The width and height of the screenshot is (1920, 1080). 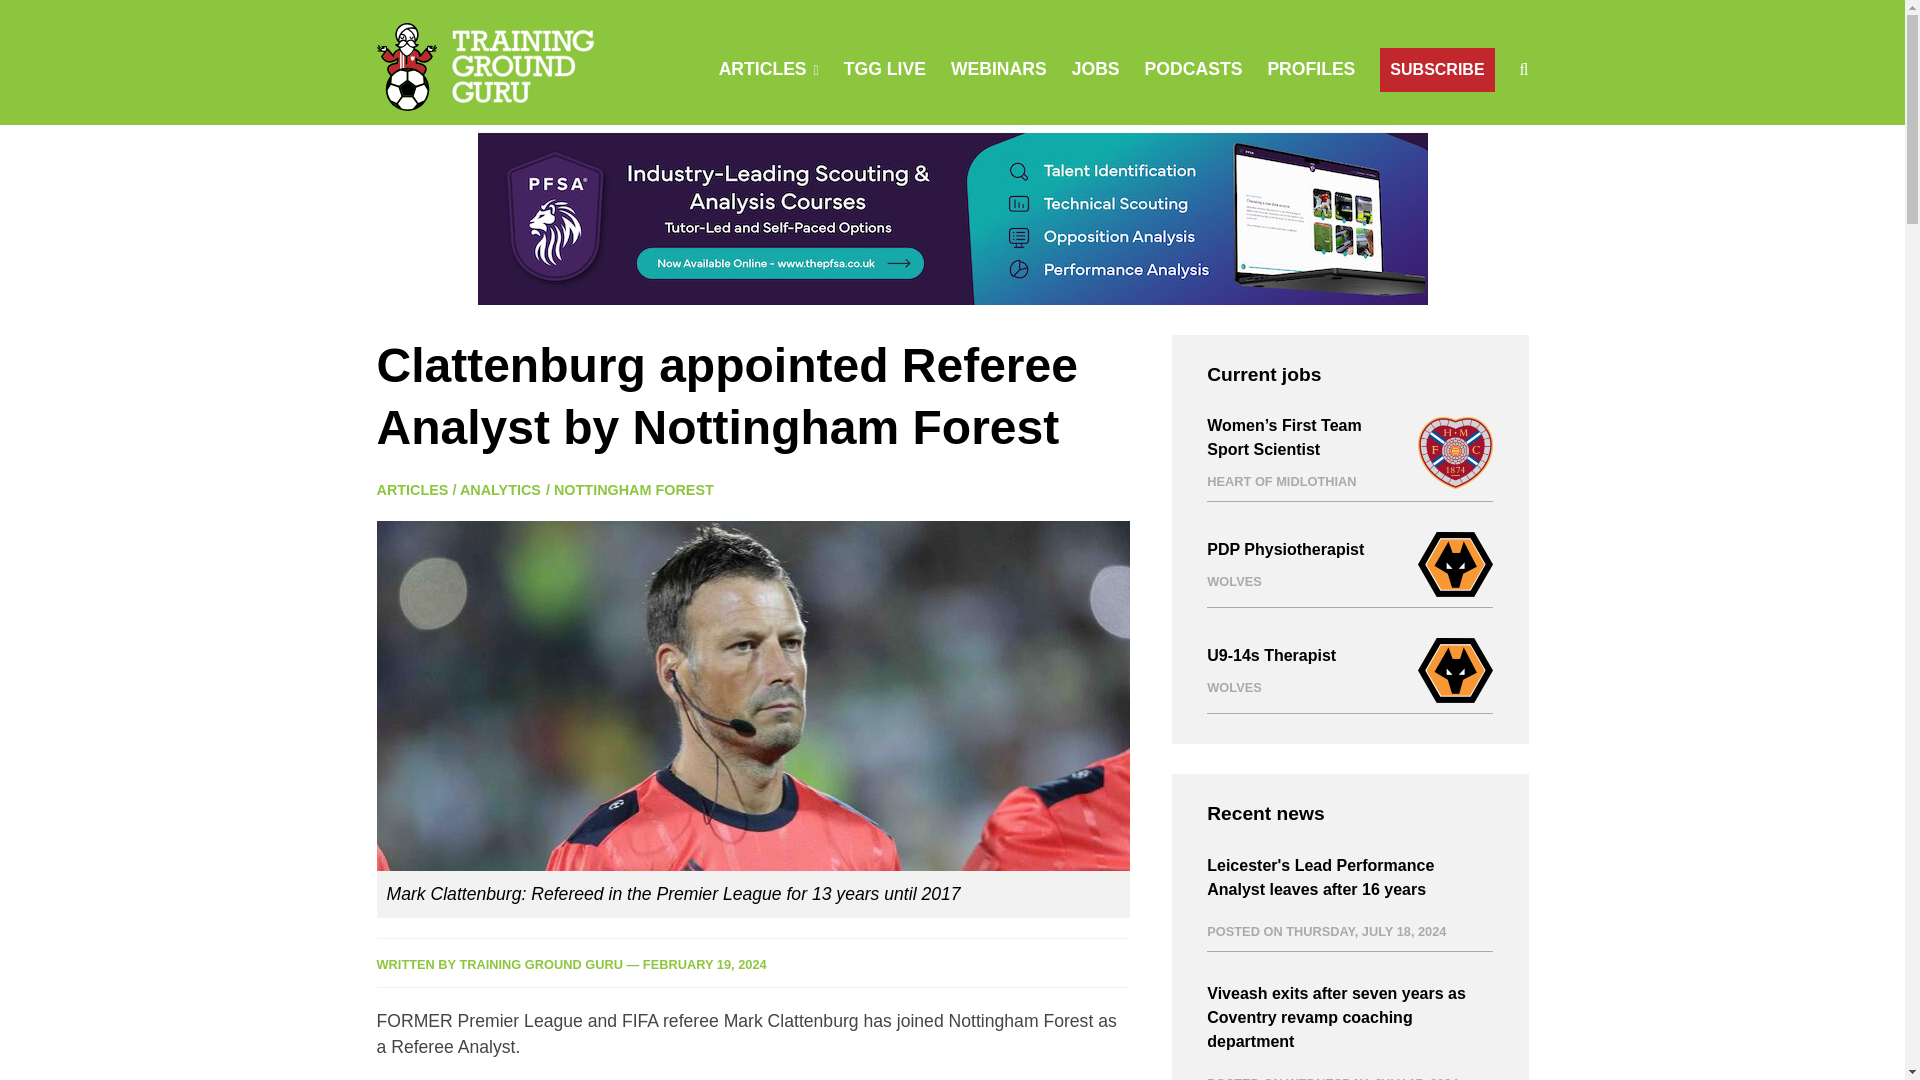 I want to click on ARTICLES, so click(x=762, y=68).